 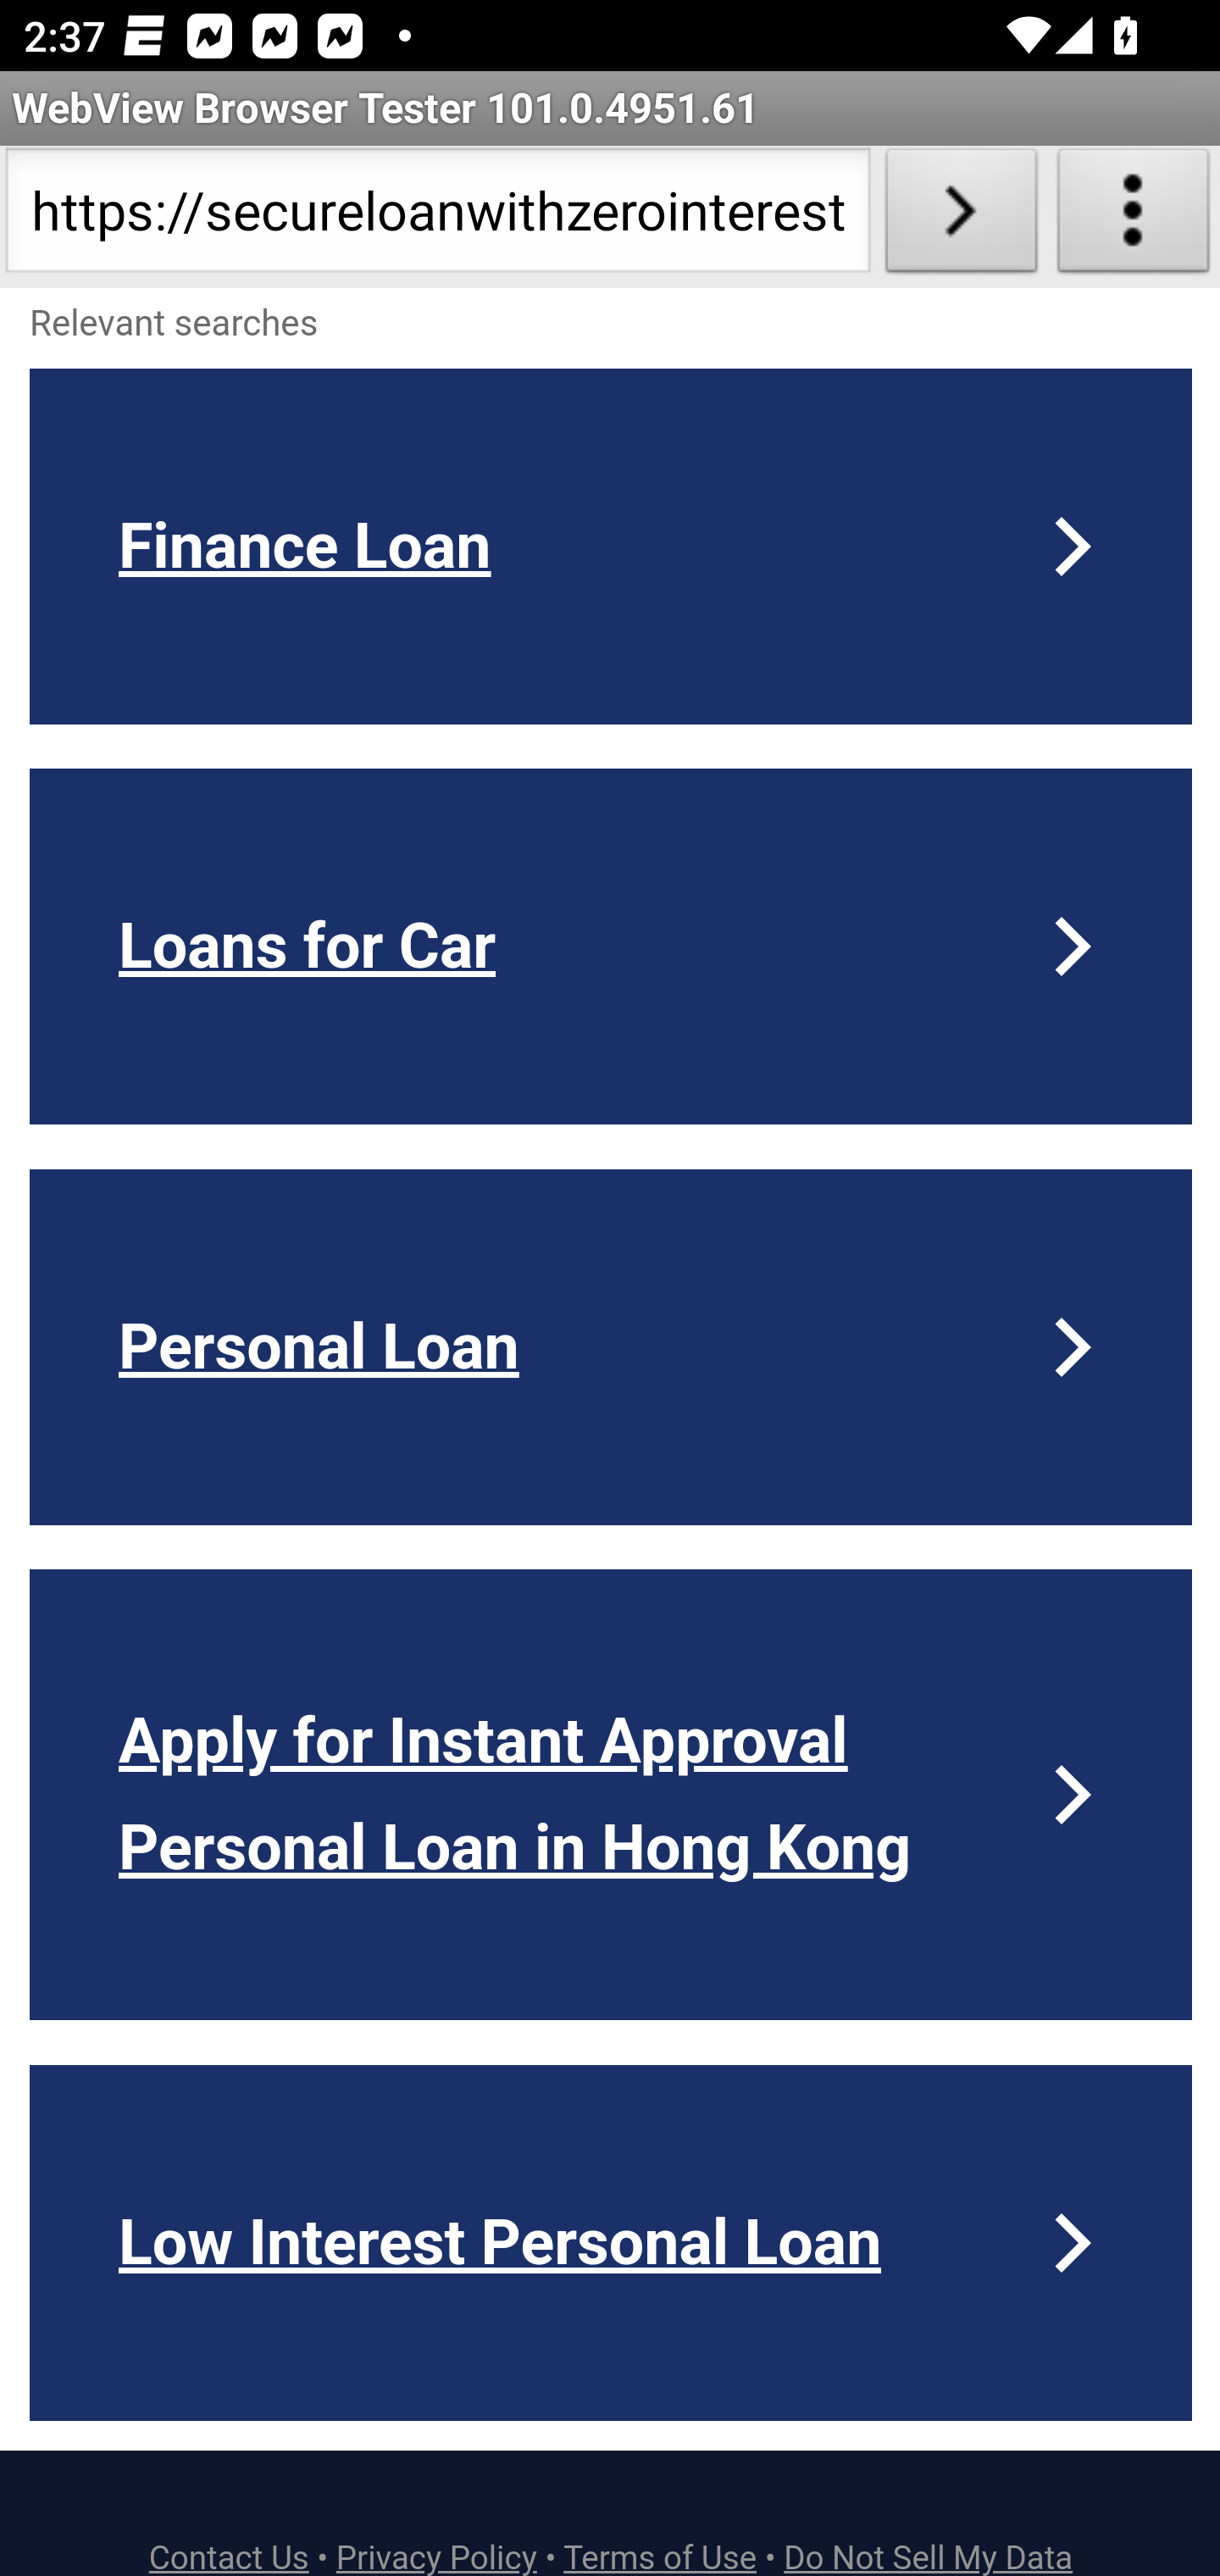 I want to click on Low Interest Personal Loan, so click(x=612, y=2242).